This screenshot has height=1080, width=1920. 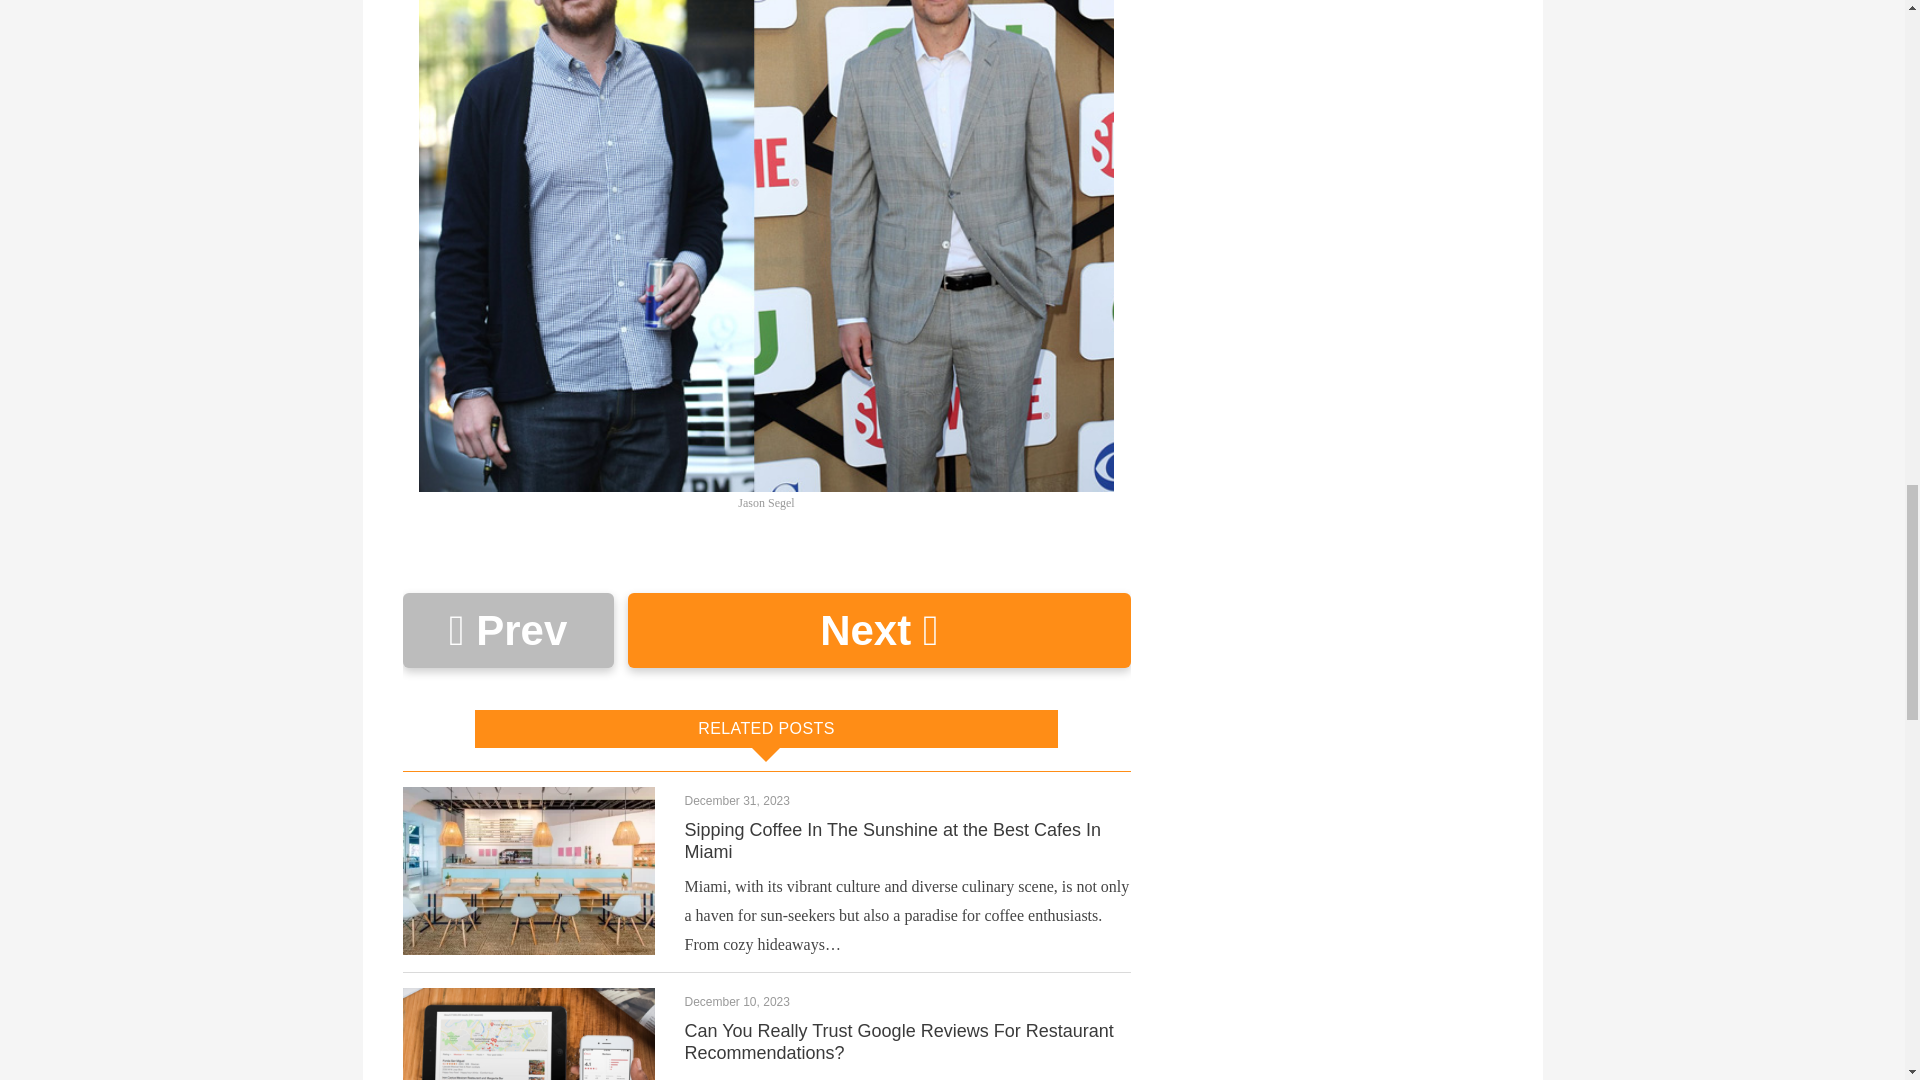 I want to click on Sipping Coffee In The Sunshine at the Best Cafes In Miami, so click(x=892, y=840).